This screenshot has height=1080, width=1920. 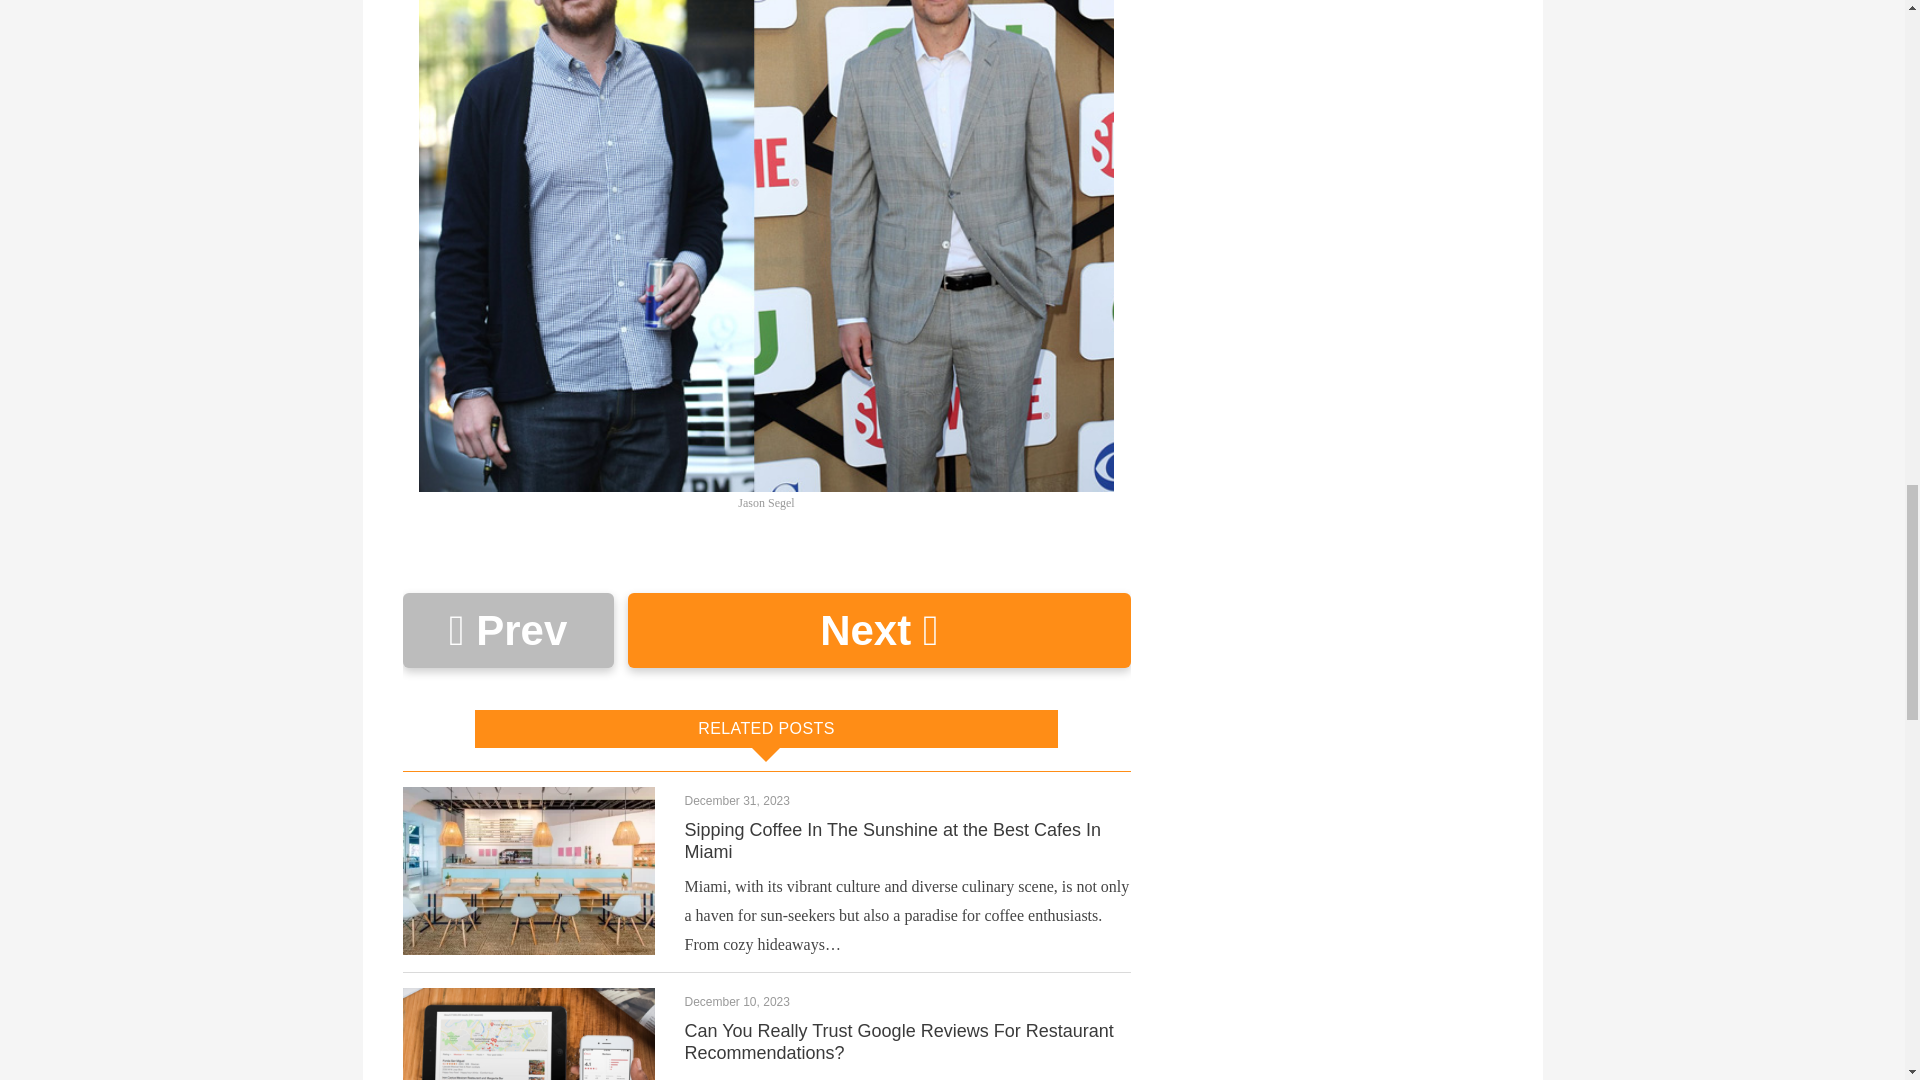 I want to click on Sipping Coffee In The Sunshine at the Best Cafes In Miami, so click(x=892, y=840).